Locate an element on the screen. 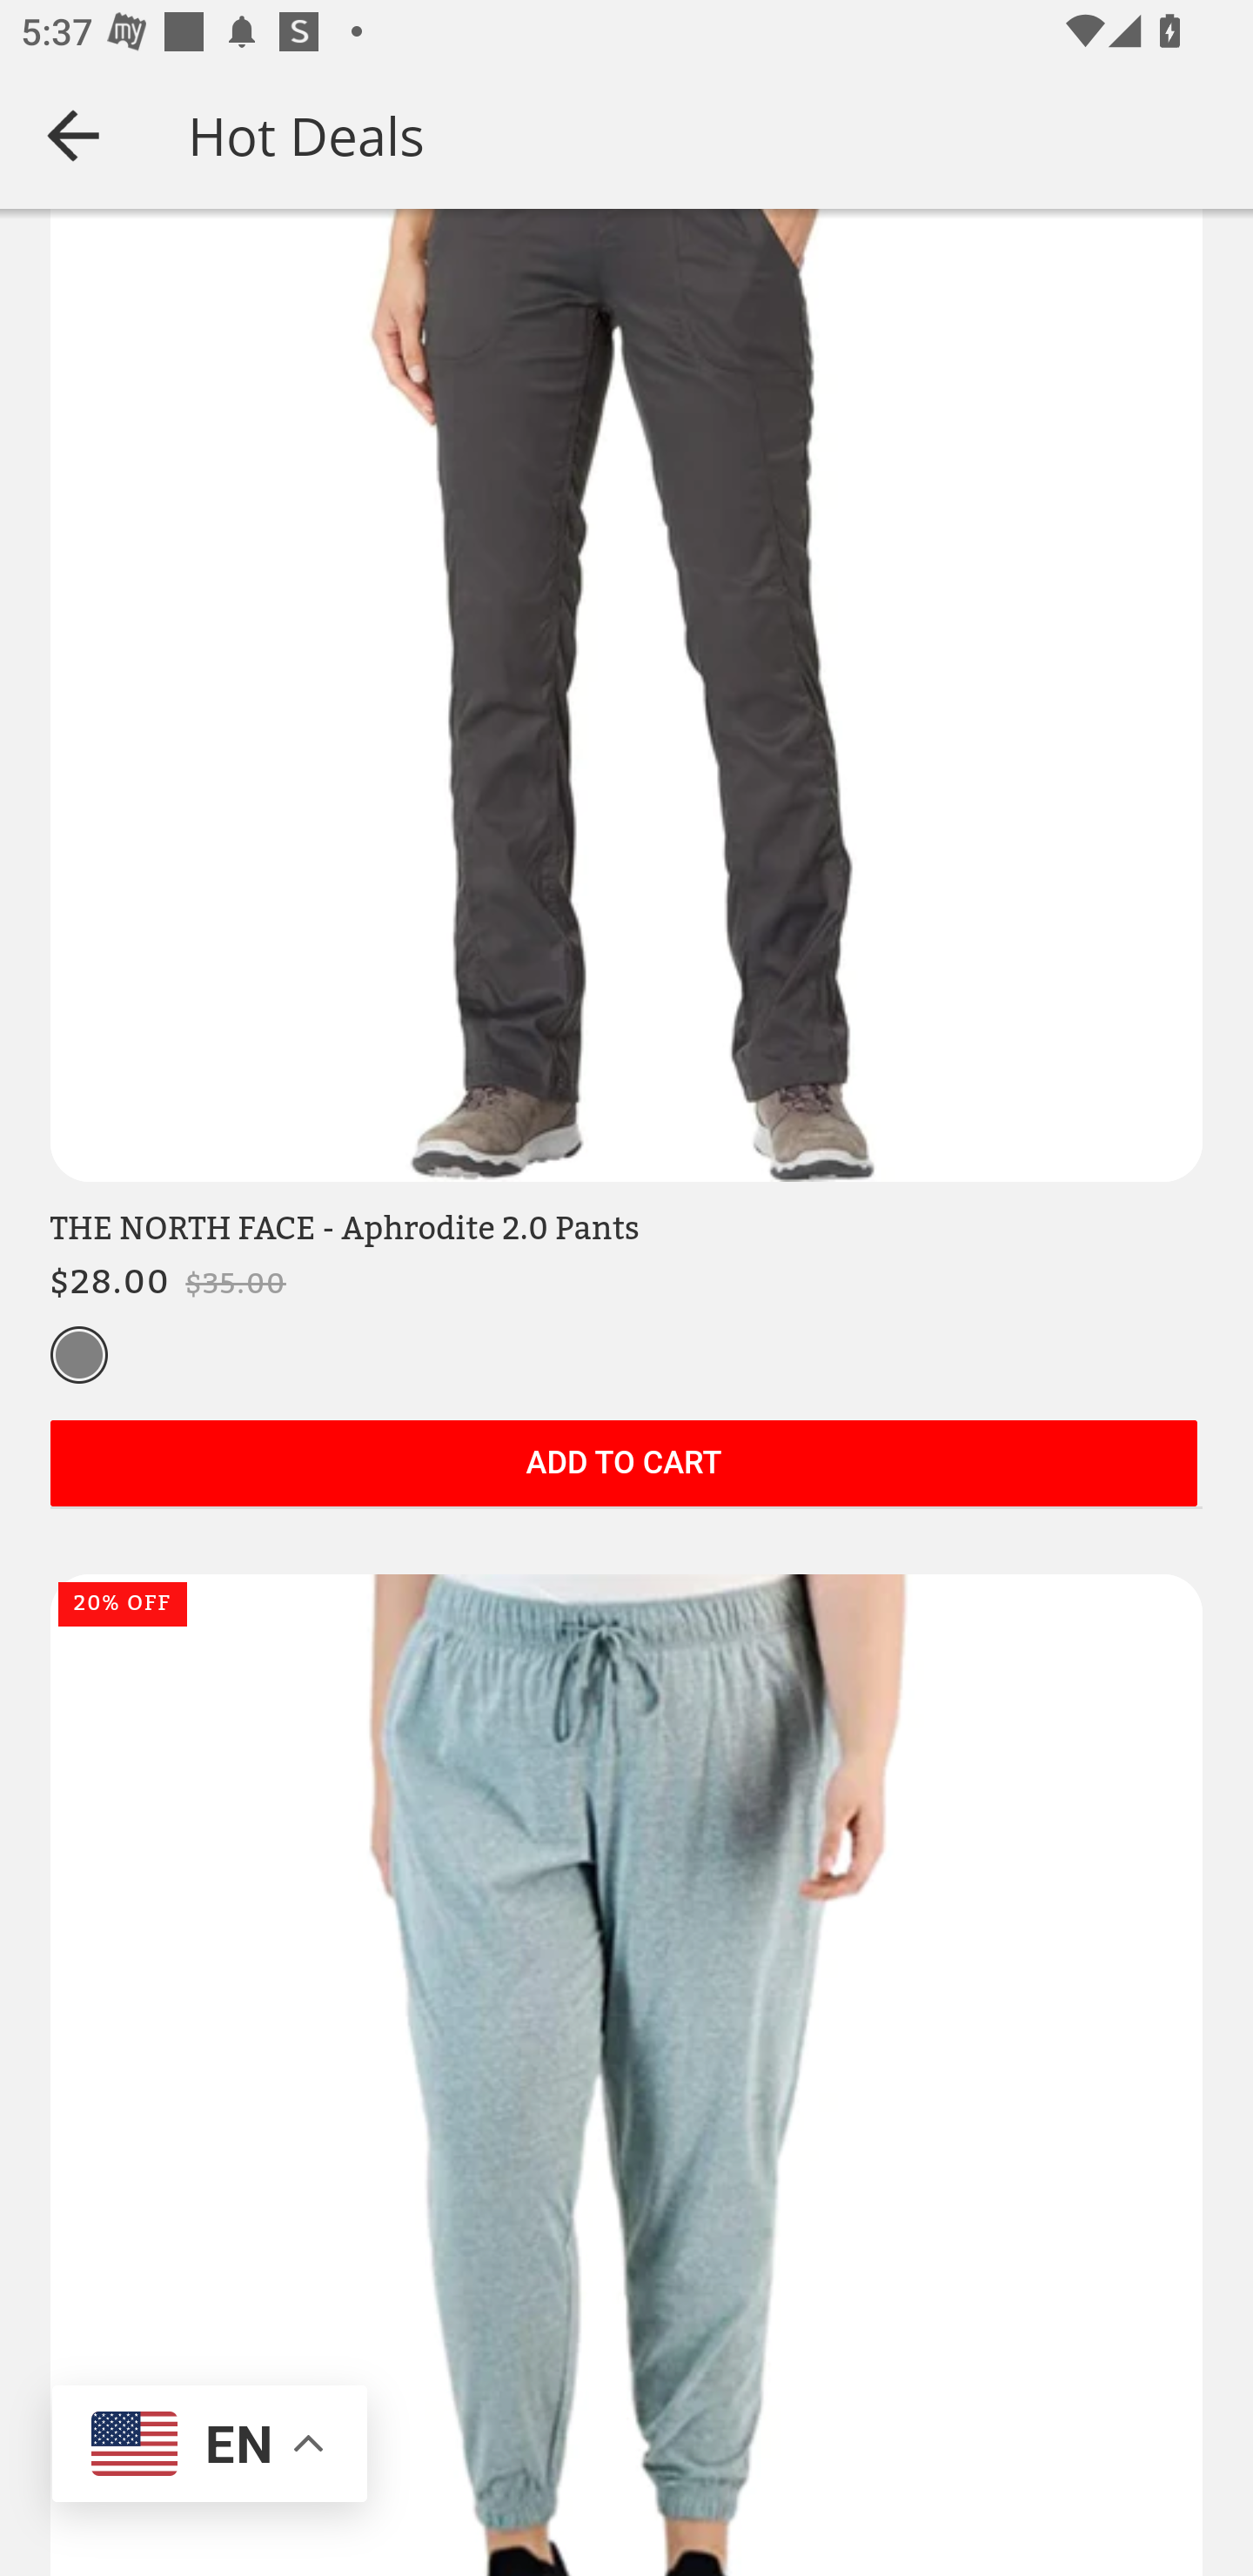 This screenshot has width=1253, height=2576. Navigate up is located at coordinates (73, 135).